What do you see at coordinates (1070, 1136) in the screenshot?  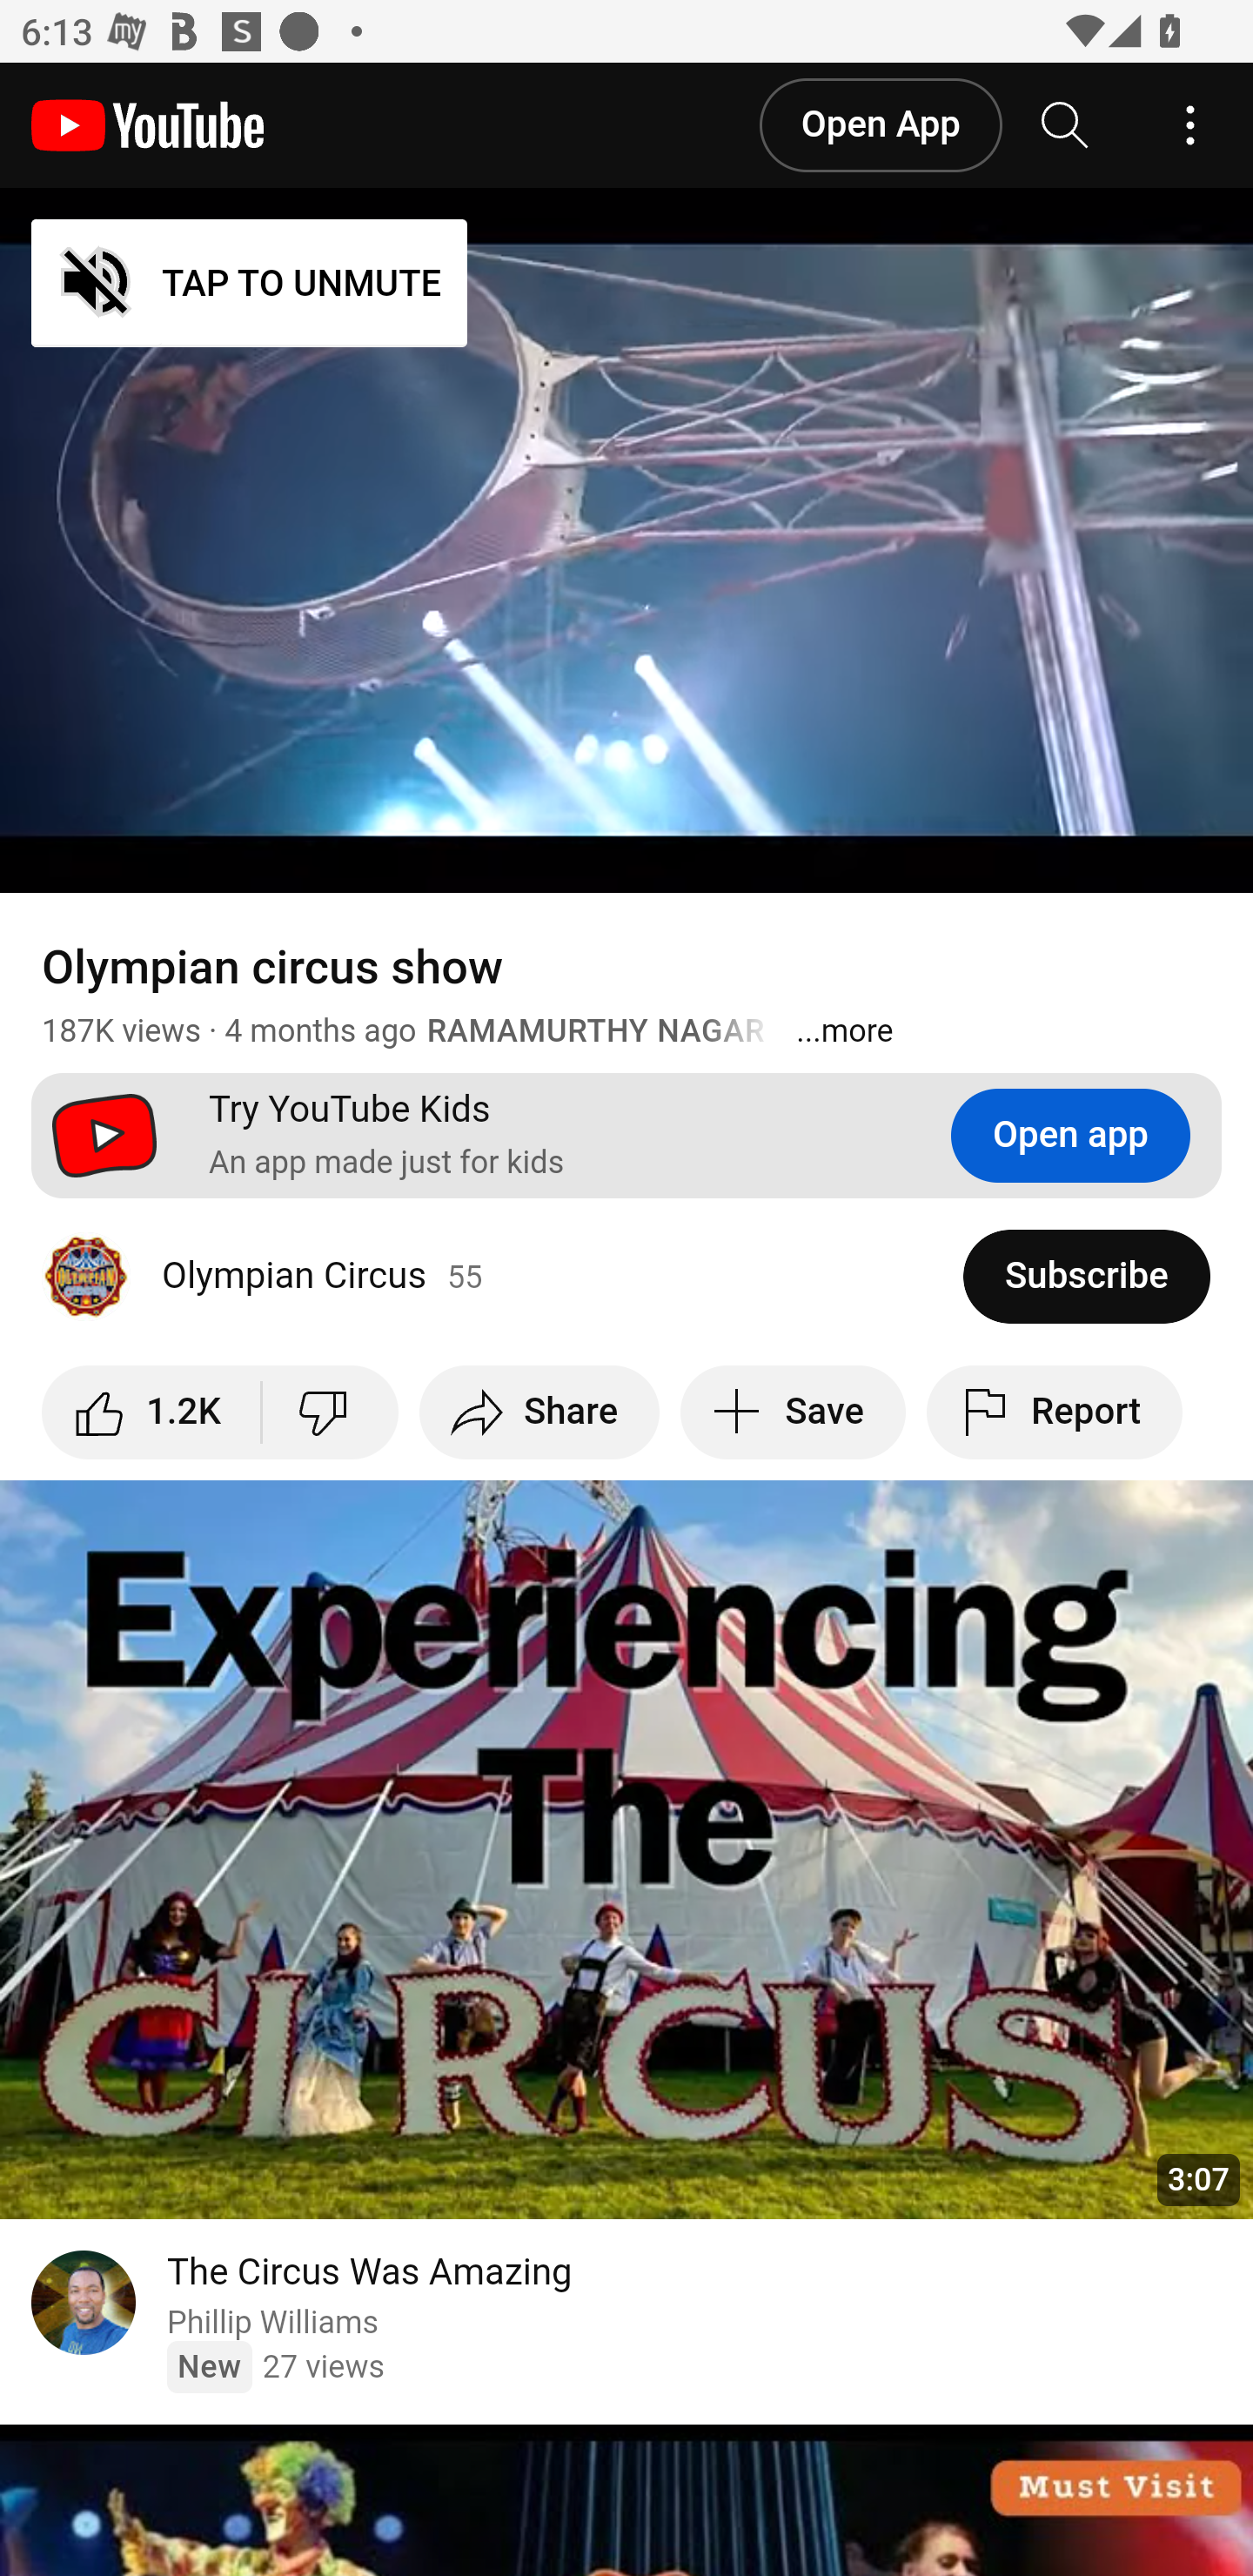 I see `Open app` at bounding box center [1070, 1136].